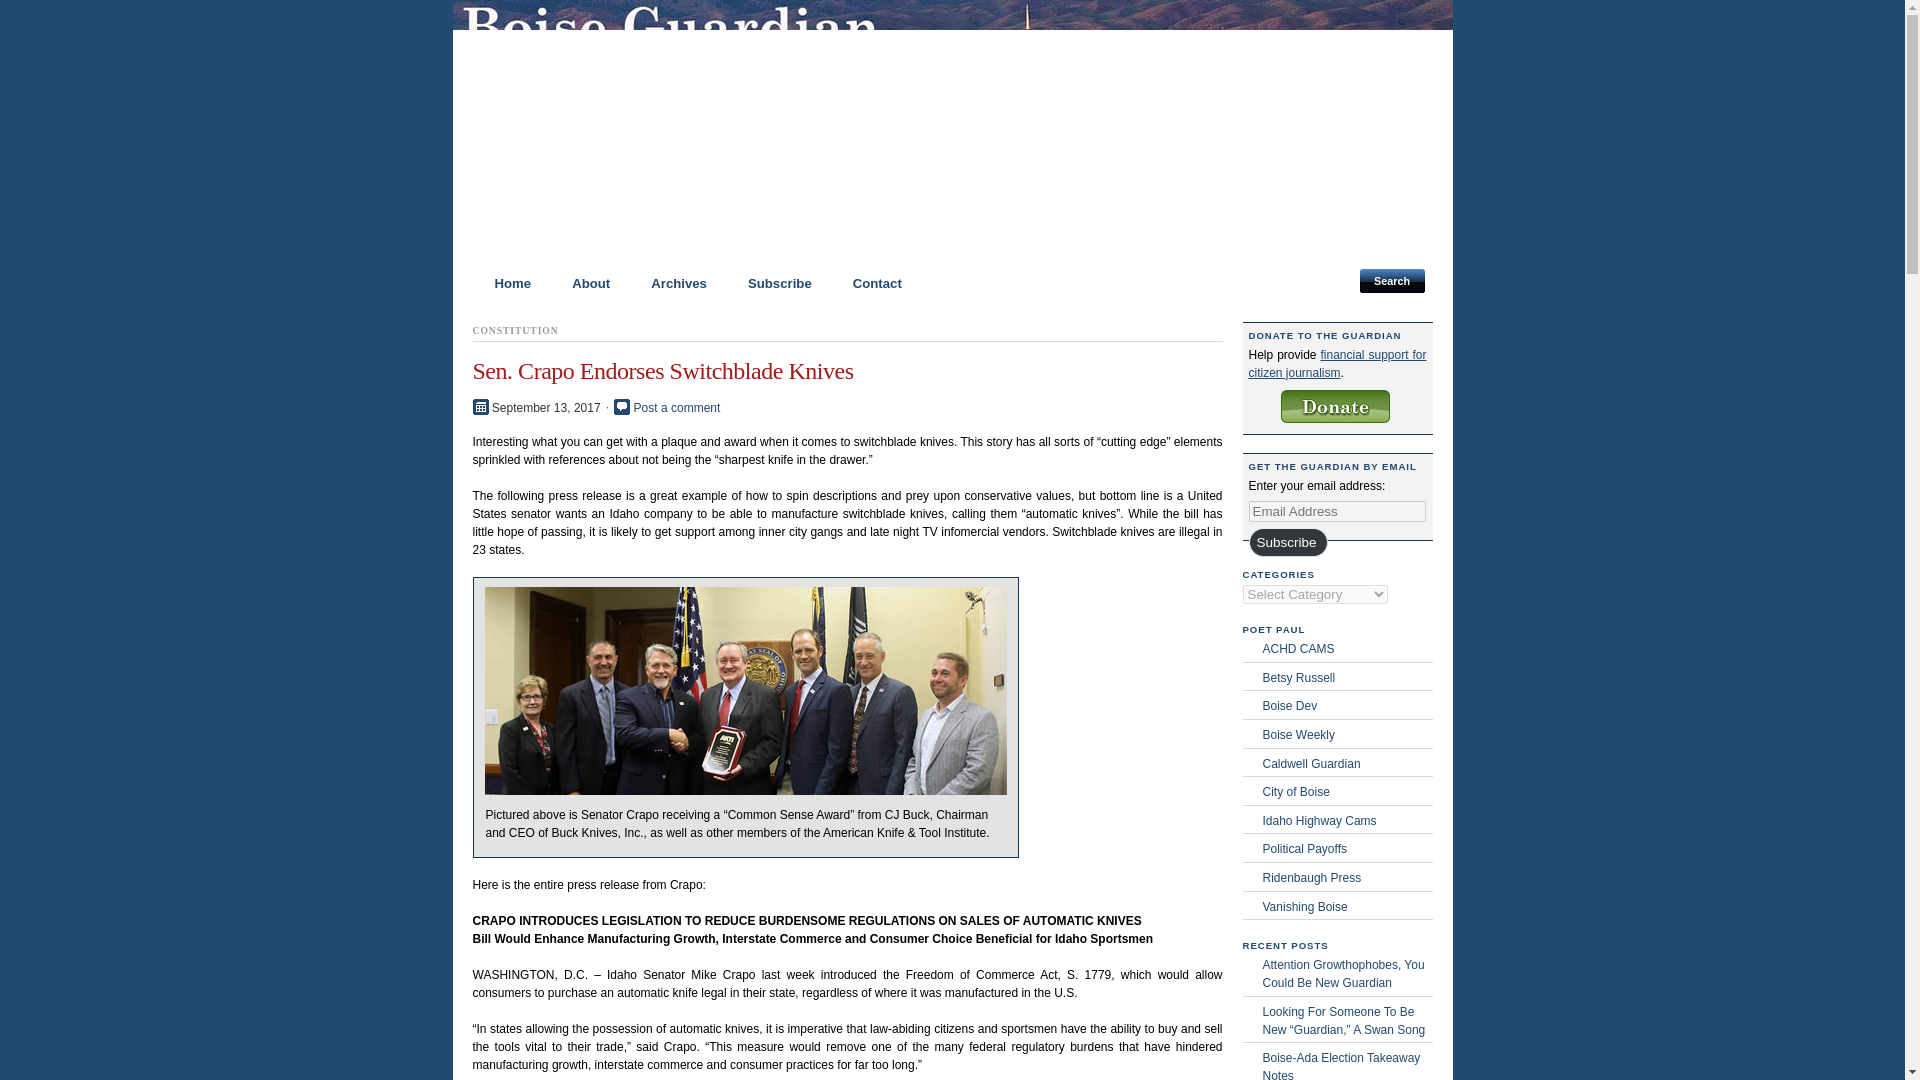  I want to click on ACHD CAMS, so click(1346, 648).